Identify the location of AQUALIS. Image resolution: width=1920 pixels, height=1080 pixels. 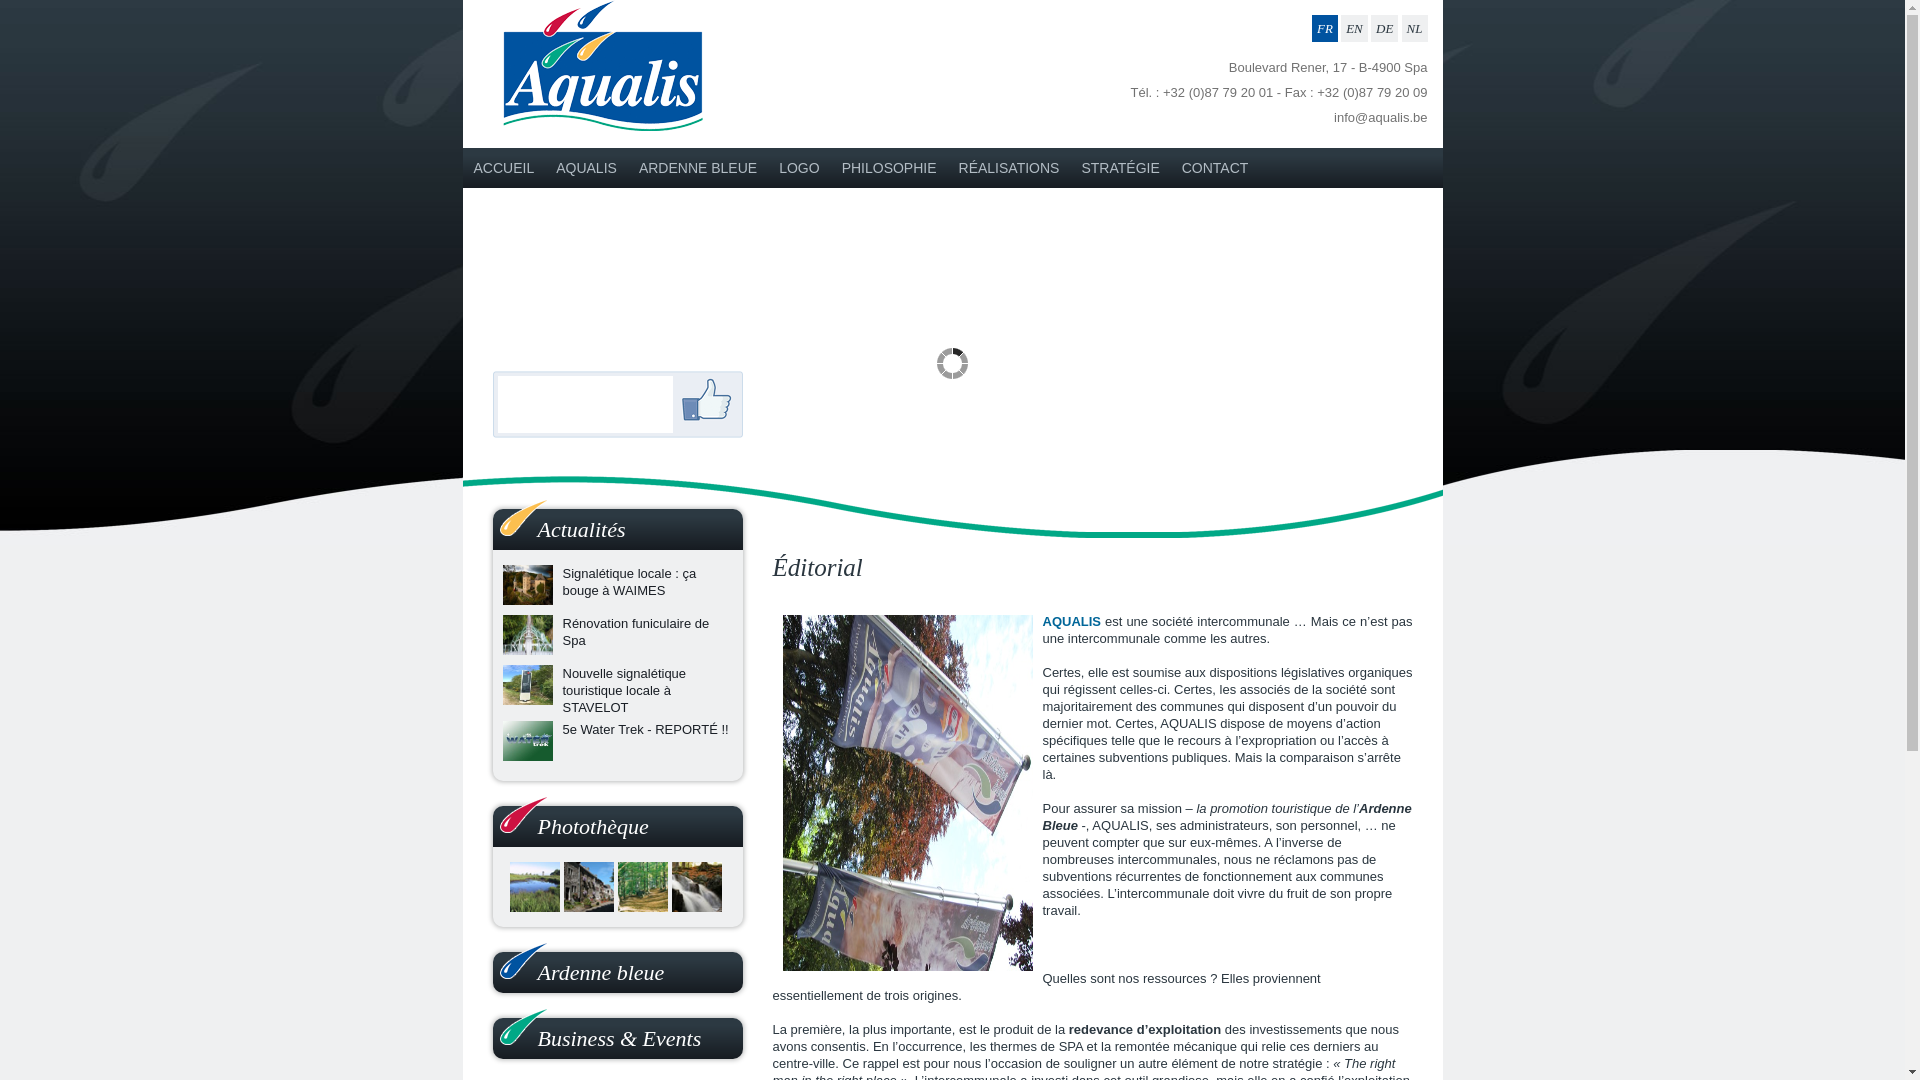
(586, 168).